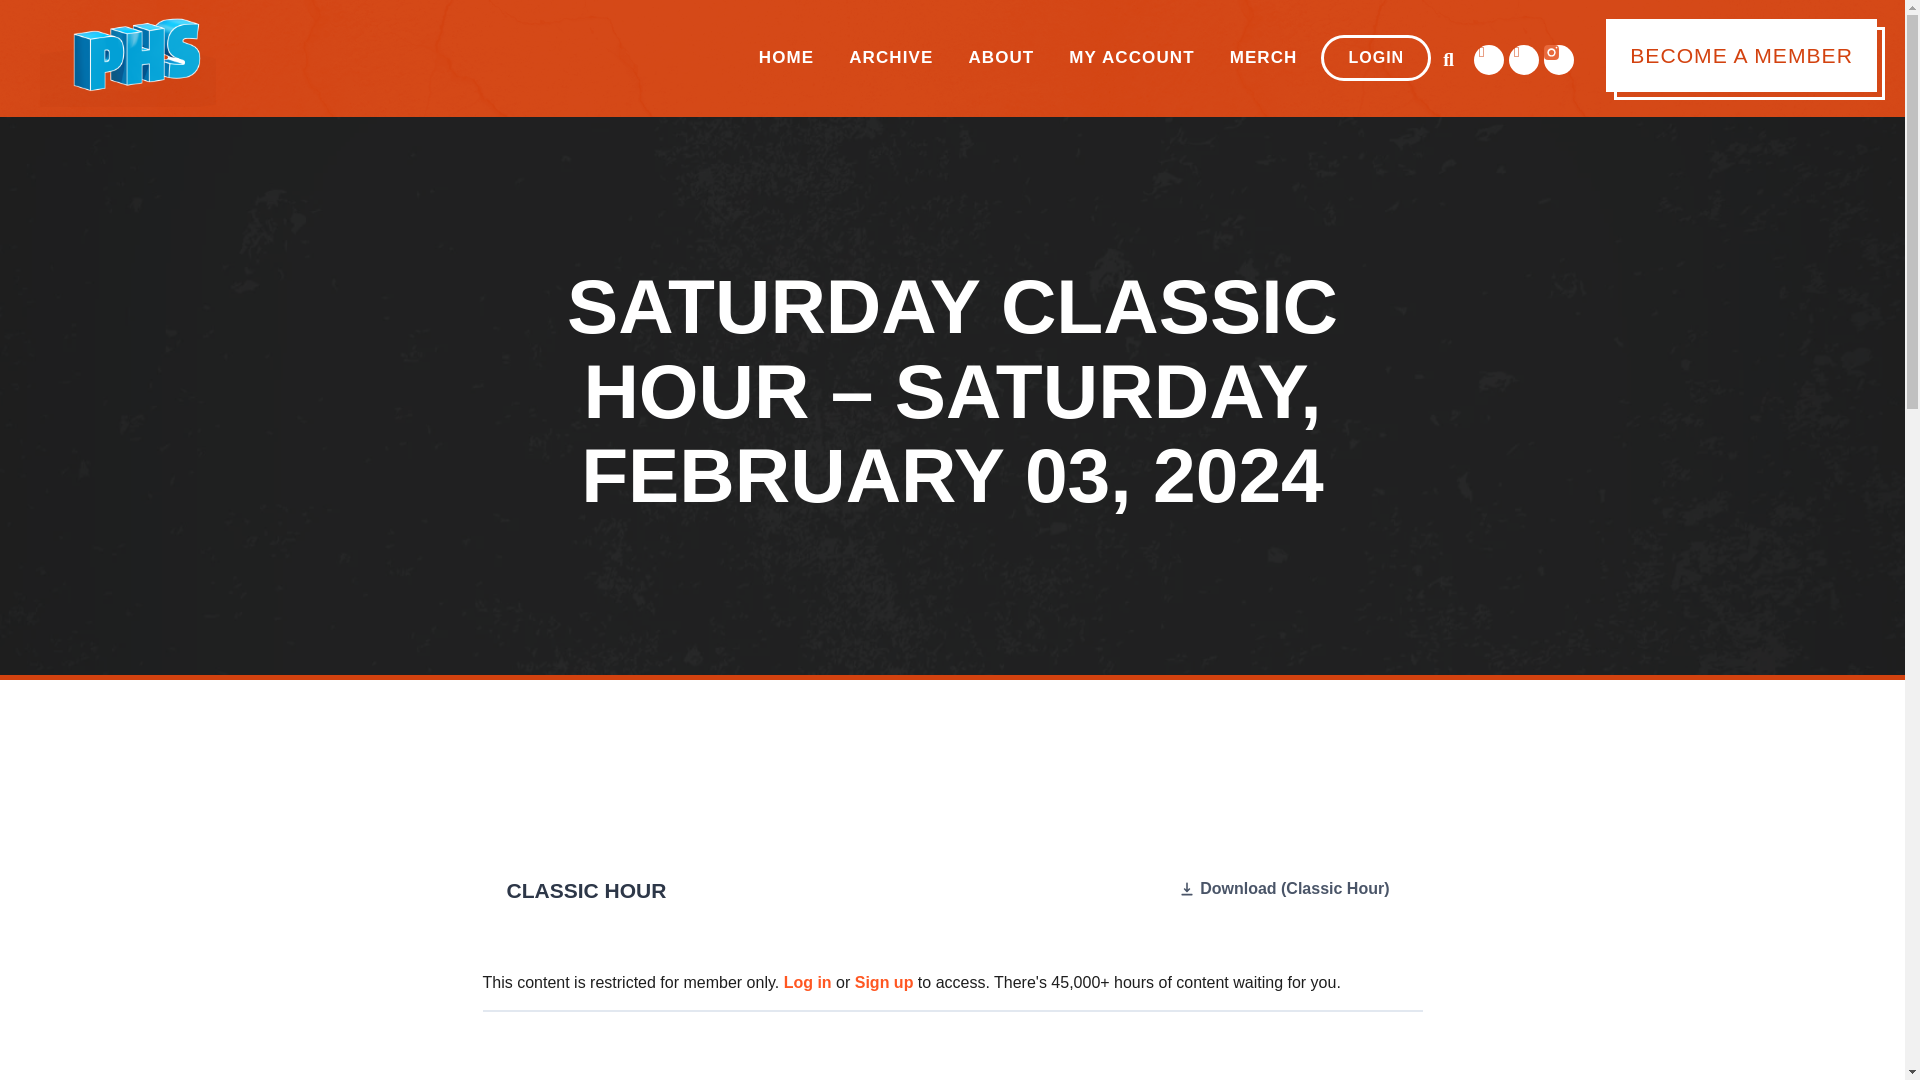 This screenshot has height=1080, width=1920. Describe the element at coordinates (1740, 55) in the screenshot. I see `BECOME A MEMBER` at that location.